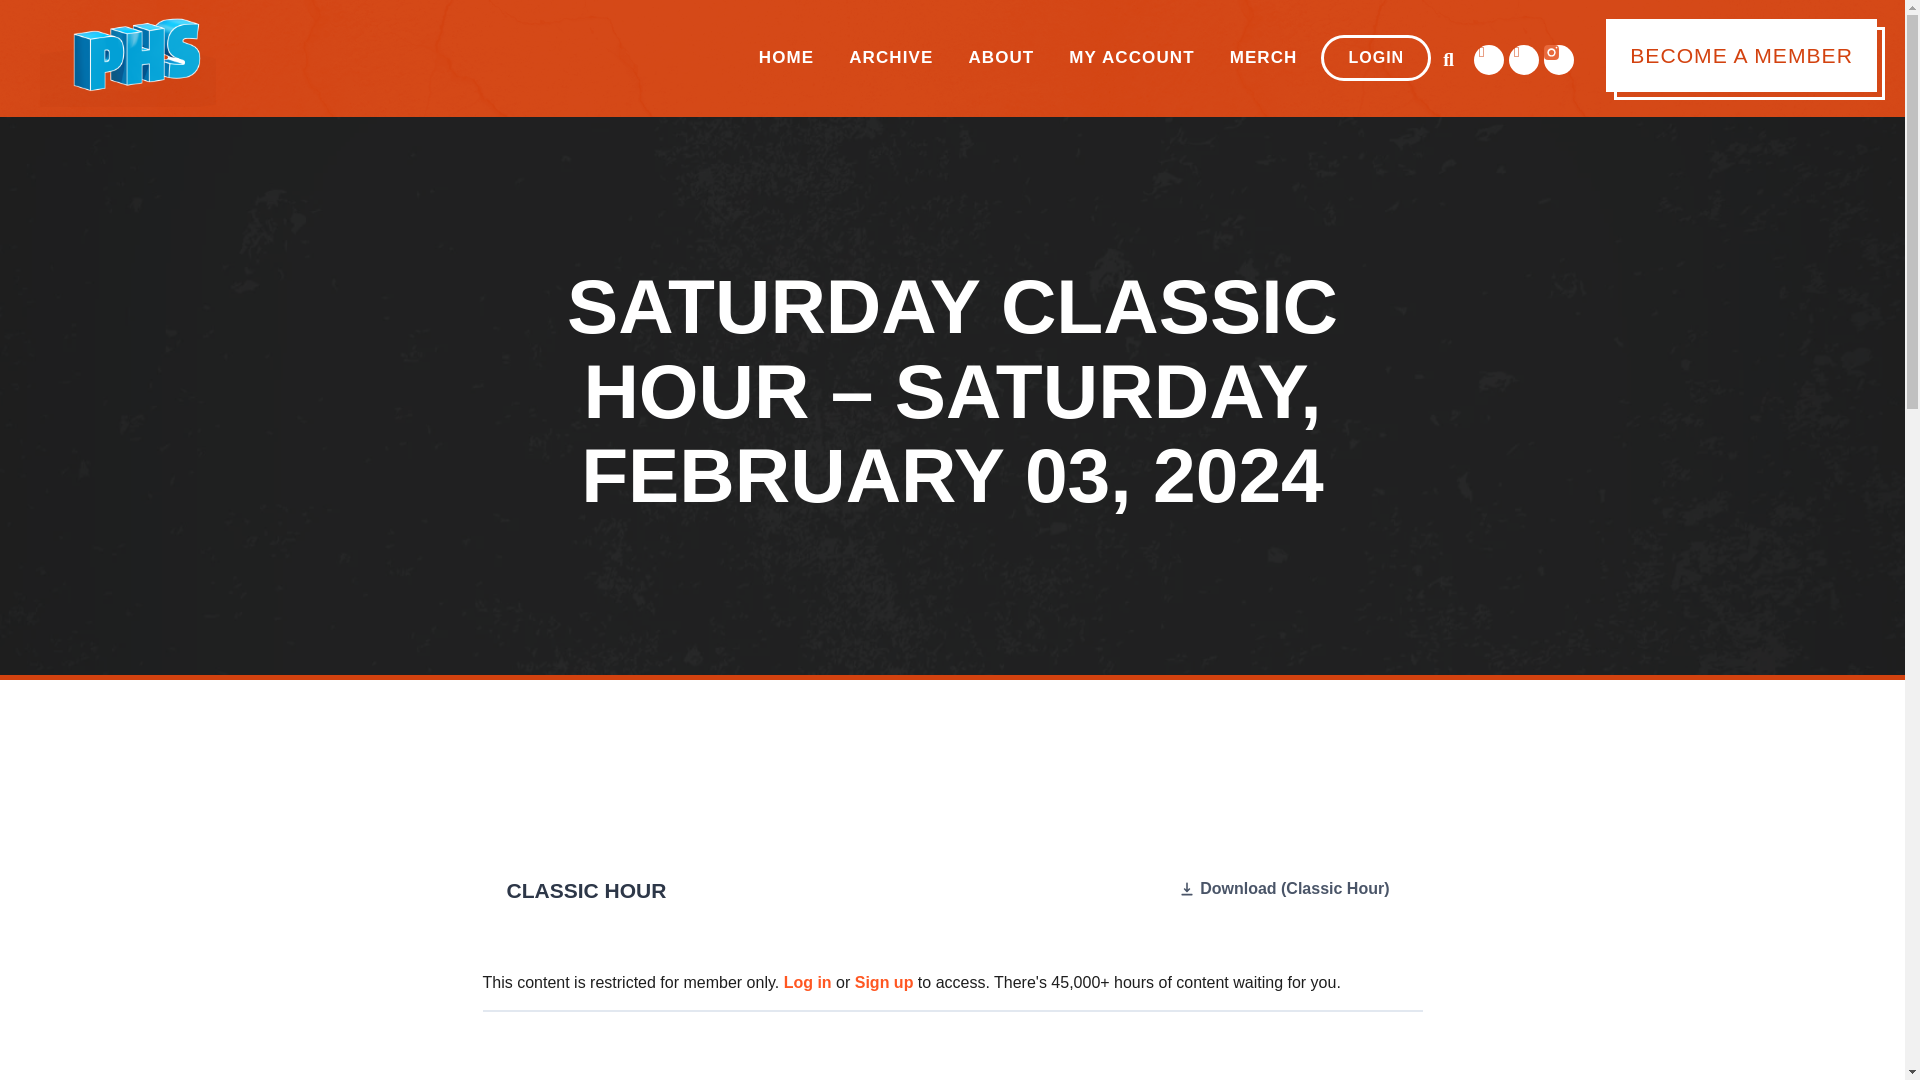 This screenshot has height=1080, width=1920. Describe the element at coordinates (1740, 55) in the screenshot. I see `BECOME A MEMBER` at that location.